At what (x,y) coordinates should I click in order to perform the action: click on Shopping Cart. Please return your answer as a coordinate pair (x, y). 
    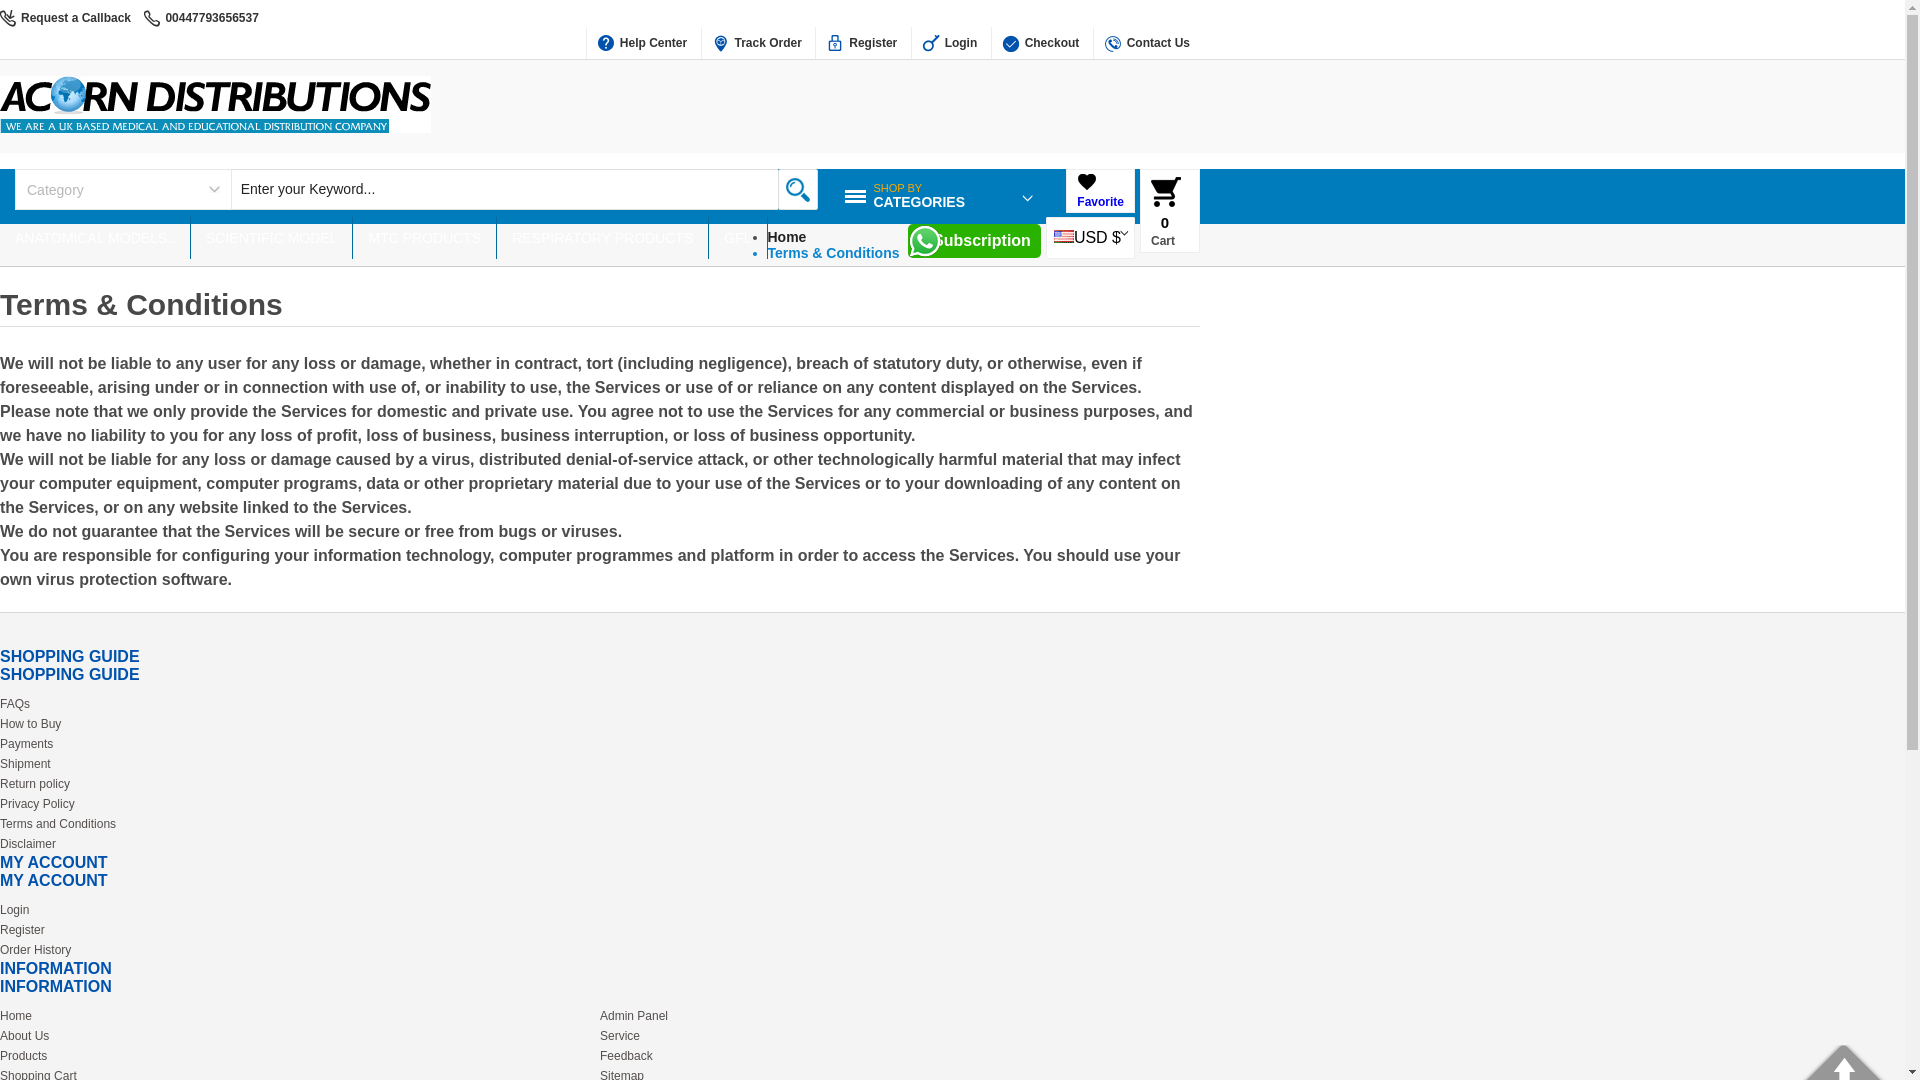
    Looking at the image, I should click on (1165, 192).